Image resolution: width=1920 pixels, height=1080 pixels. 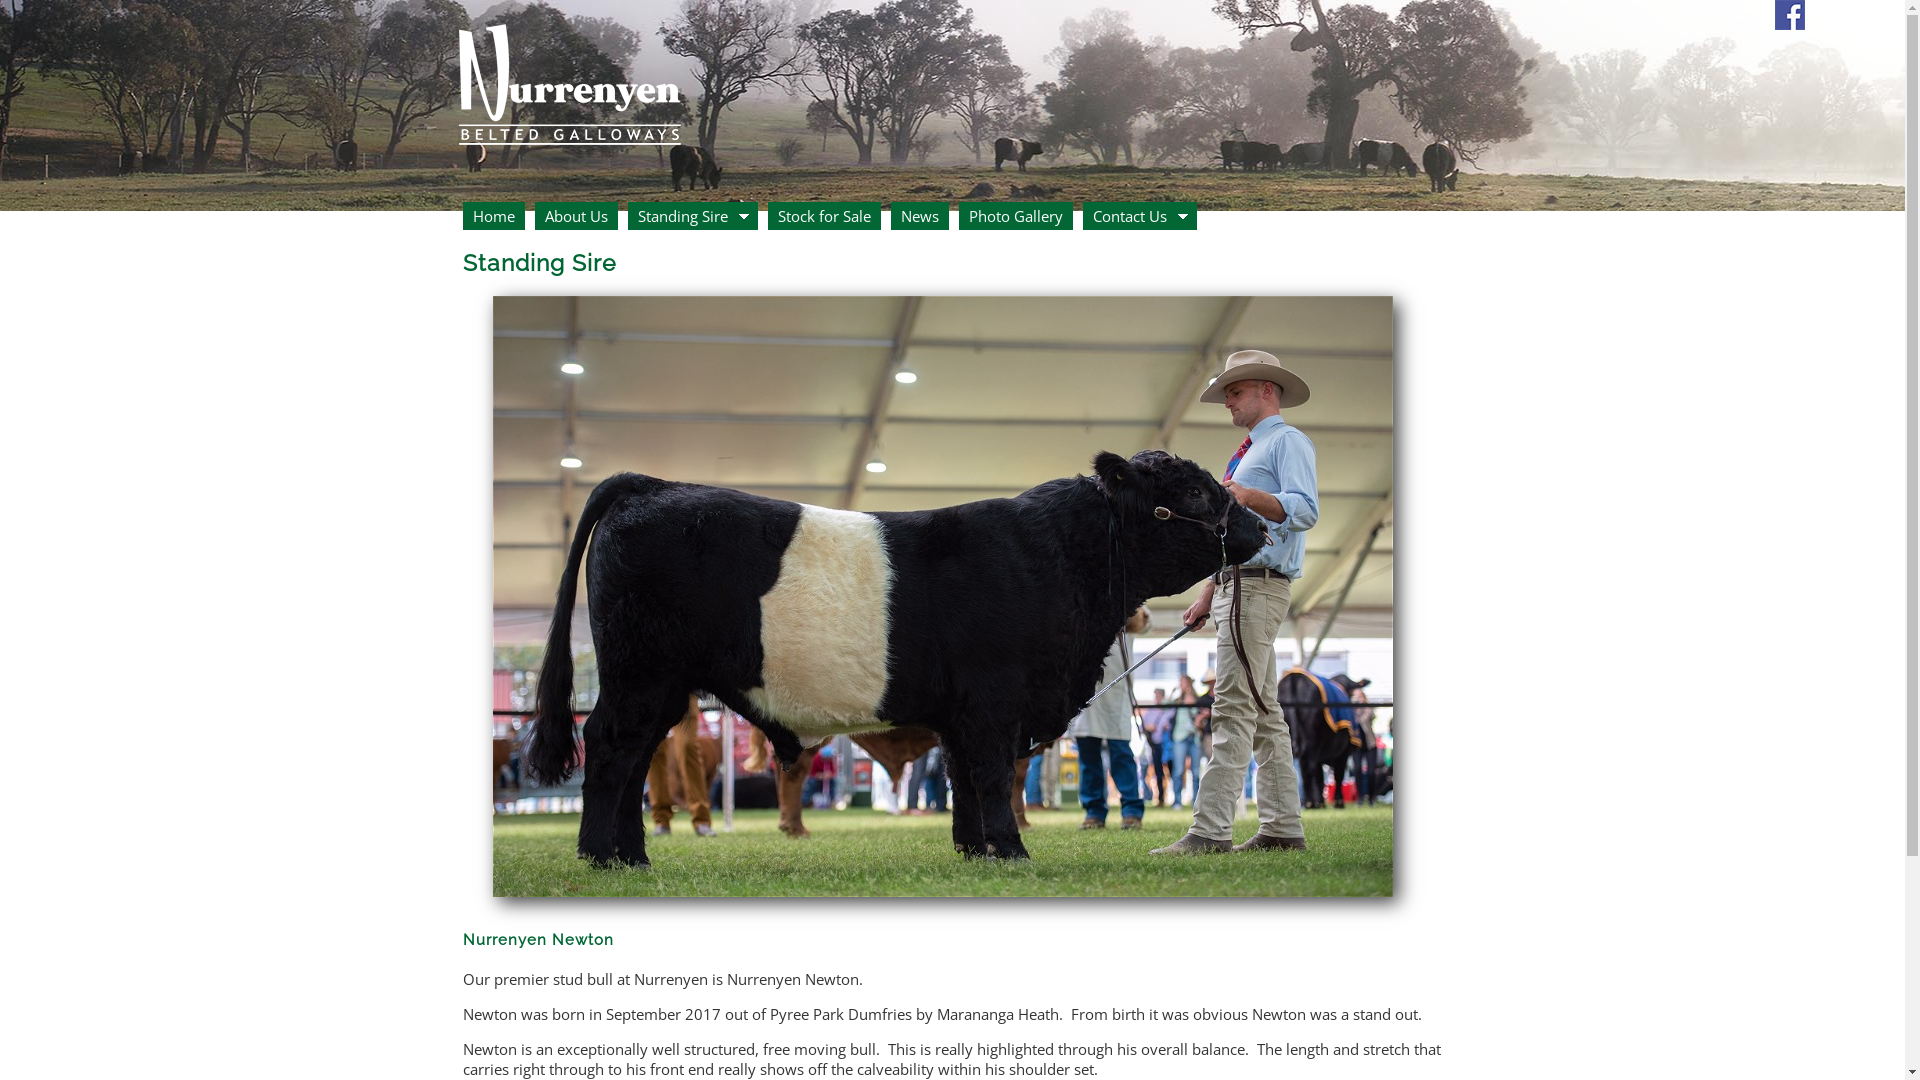 What do you see at coordinates (576, 216) in the screenshot?
I see `About Us` at bounding box center [576, 216].